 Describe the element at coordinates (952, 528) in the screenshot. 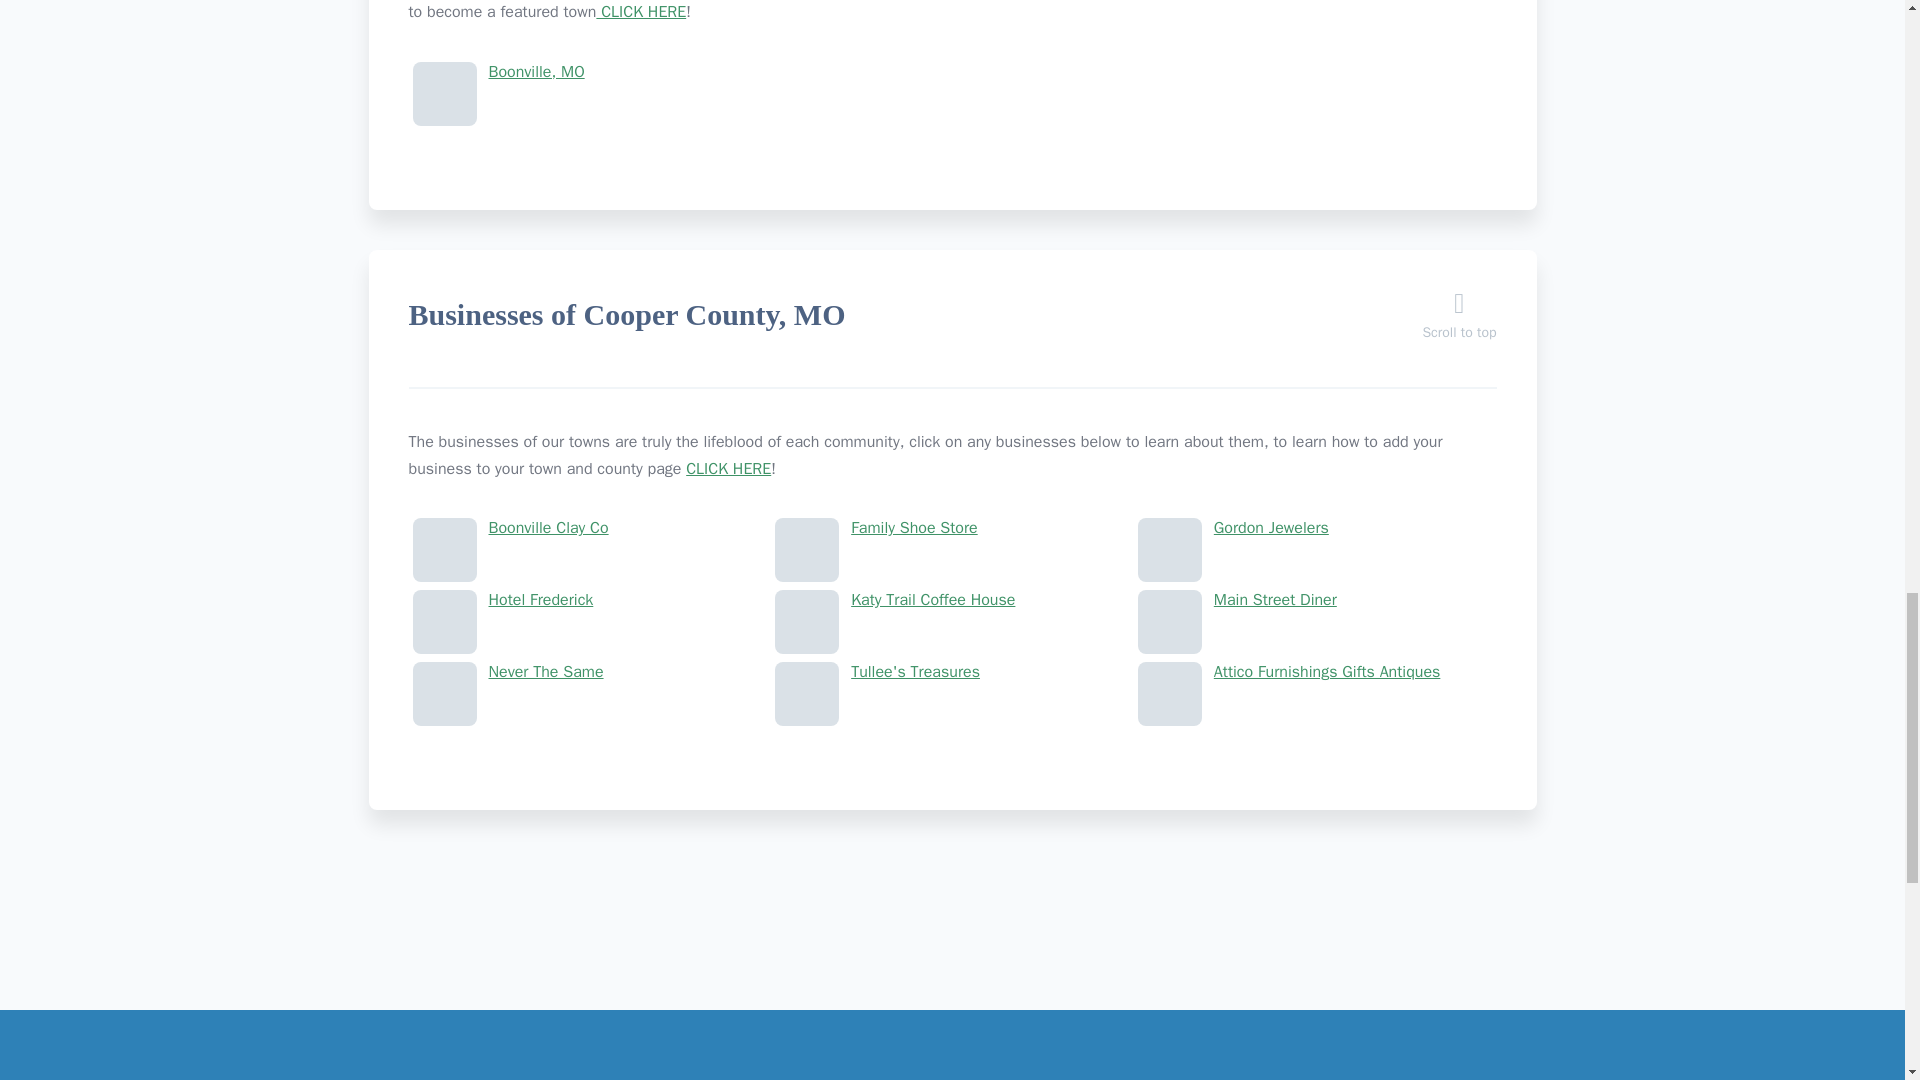

I see `Family Shoe Store` at that location.